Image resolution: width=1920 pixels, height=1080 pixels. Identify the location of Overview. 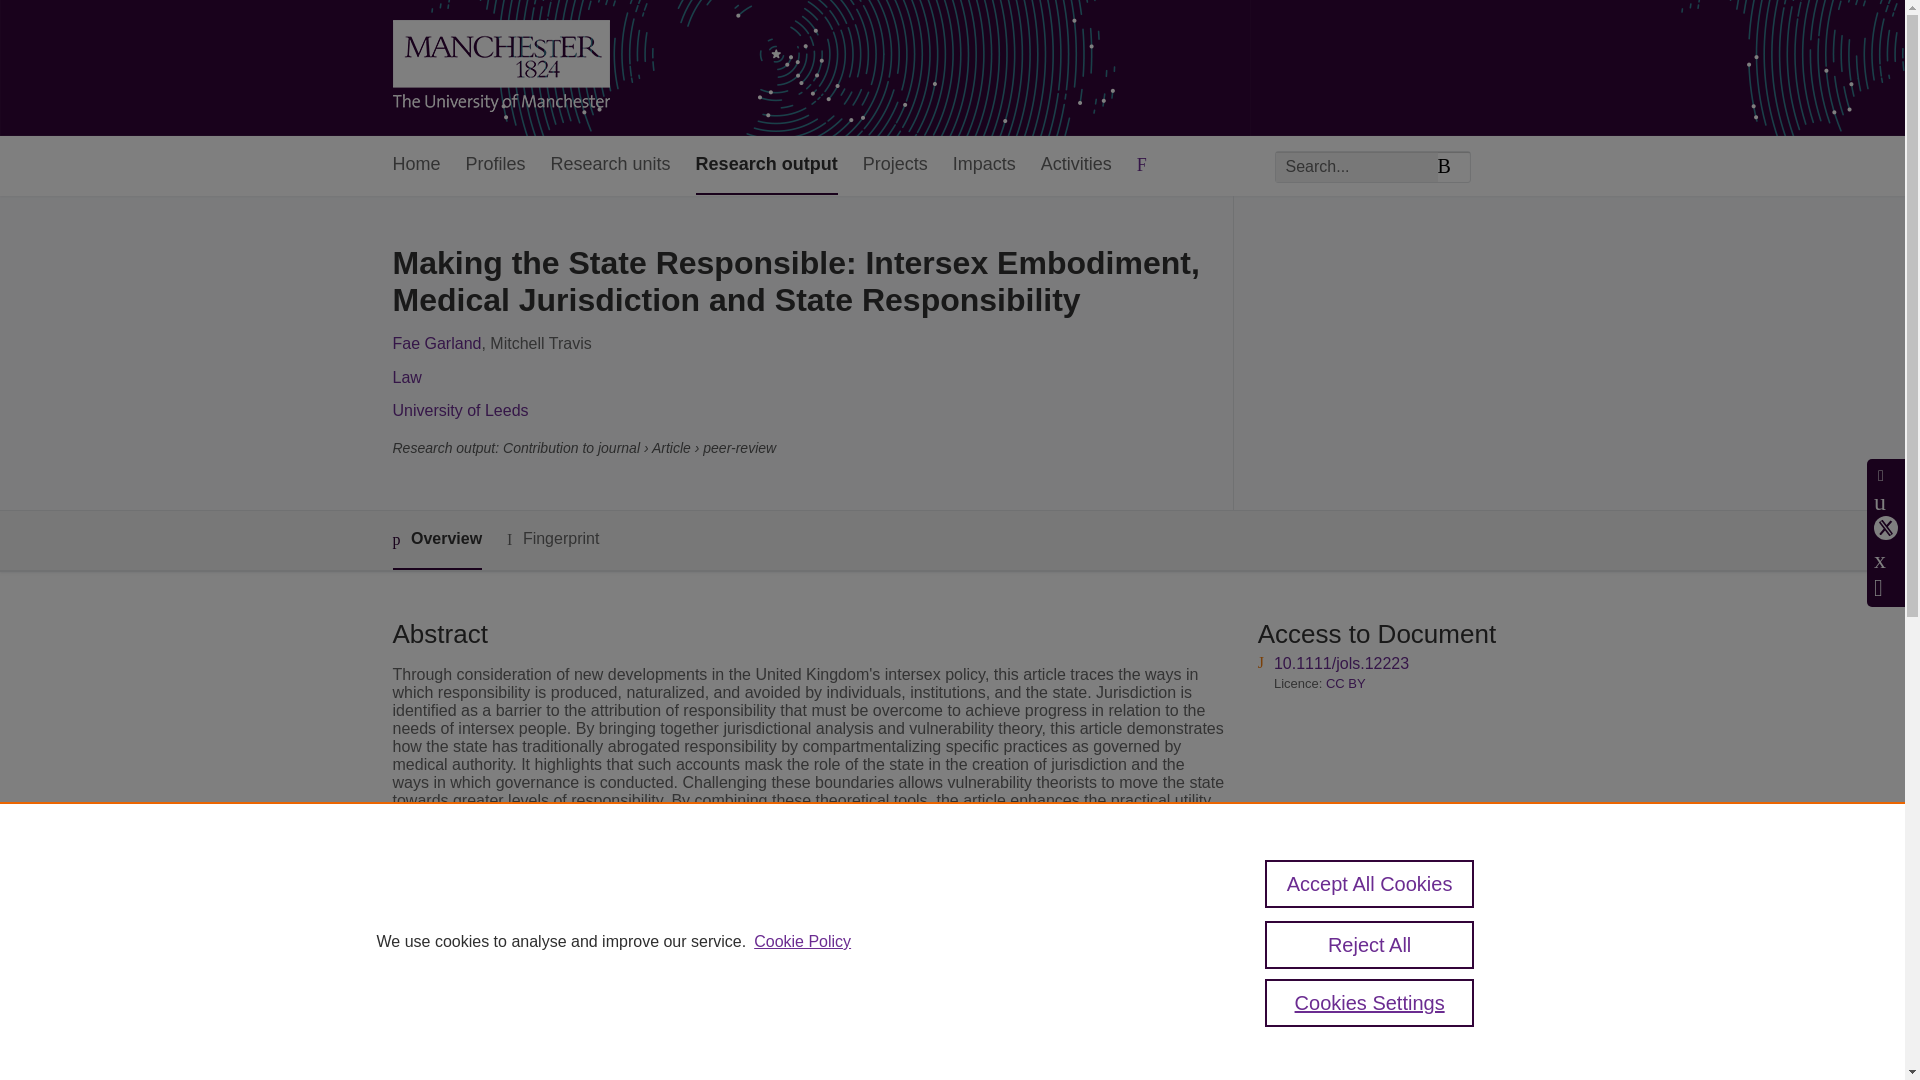
(436, 540).